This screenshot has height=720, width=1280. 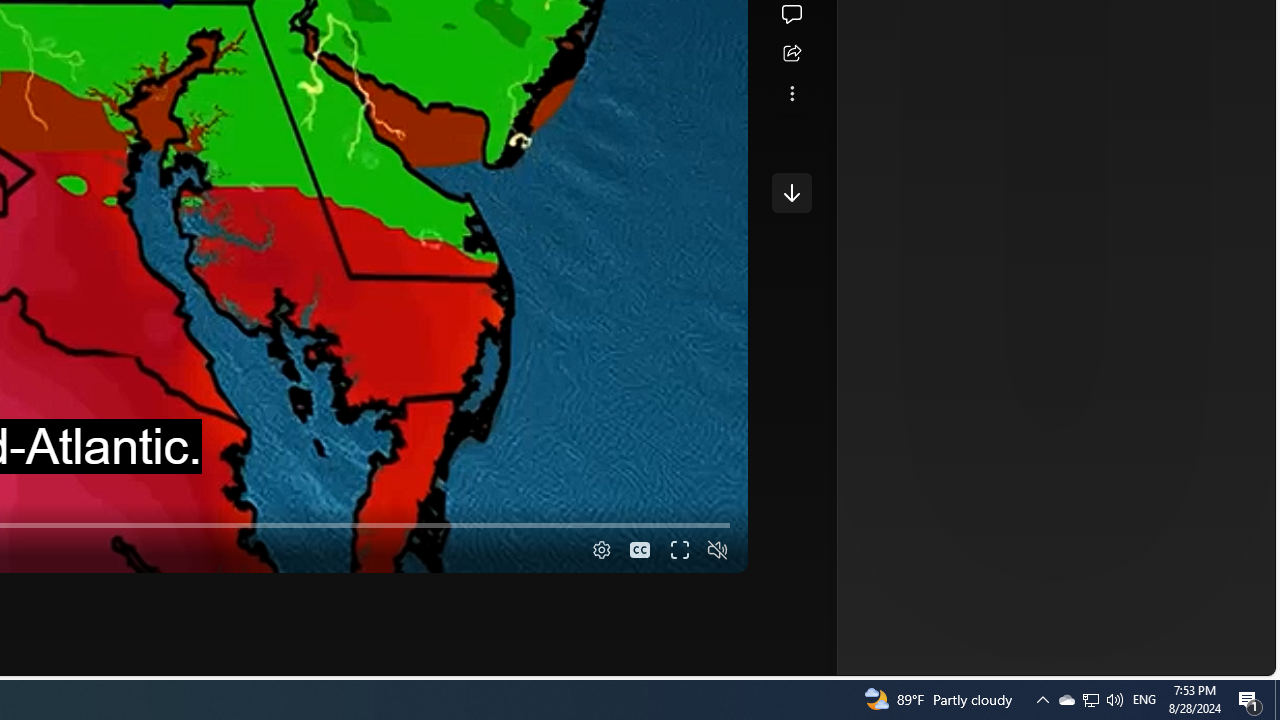 I want to click on ABC News, so click(x=778, y=12).